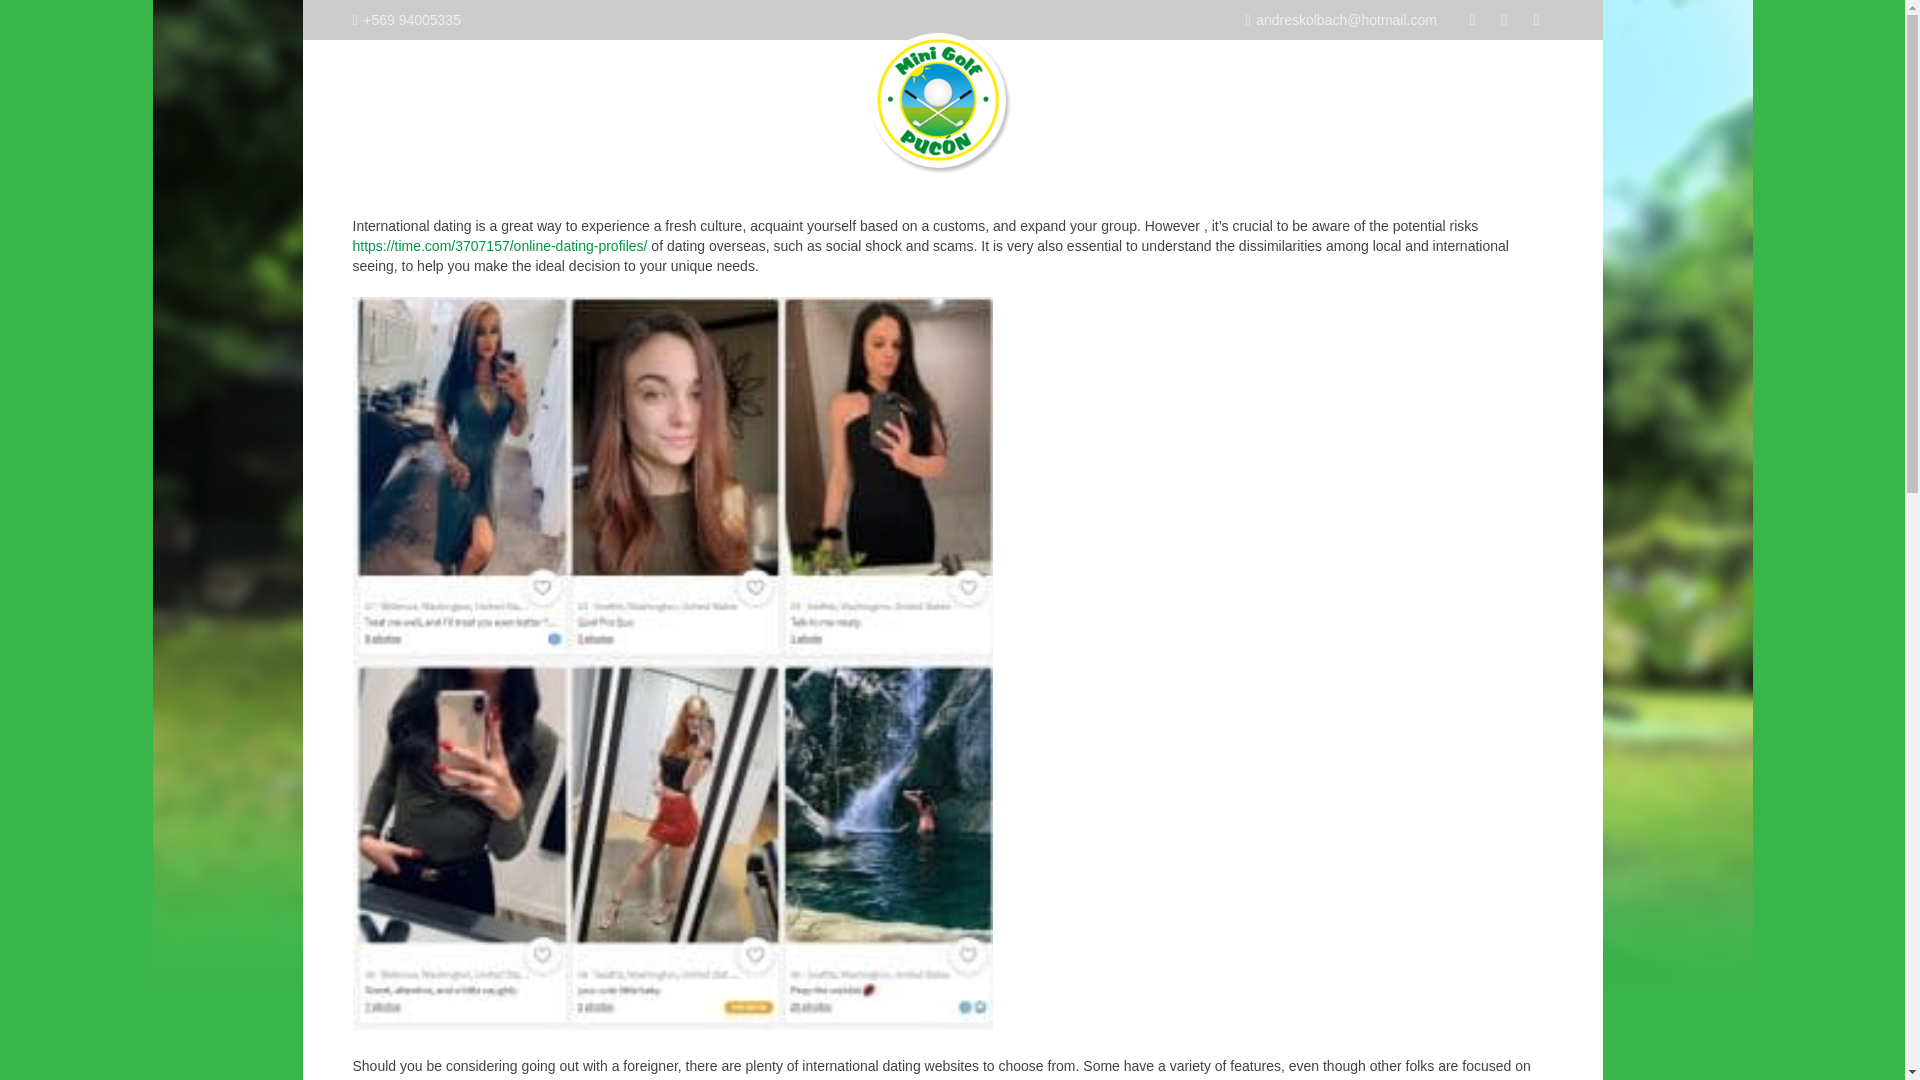 The height and width of the screenshot is (1080, 1920). I want to click on ARRIENDO DE MULTI-SALA, so click(1171, 99).